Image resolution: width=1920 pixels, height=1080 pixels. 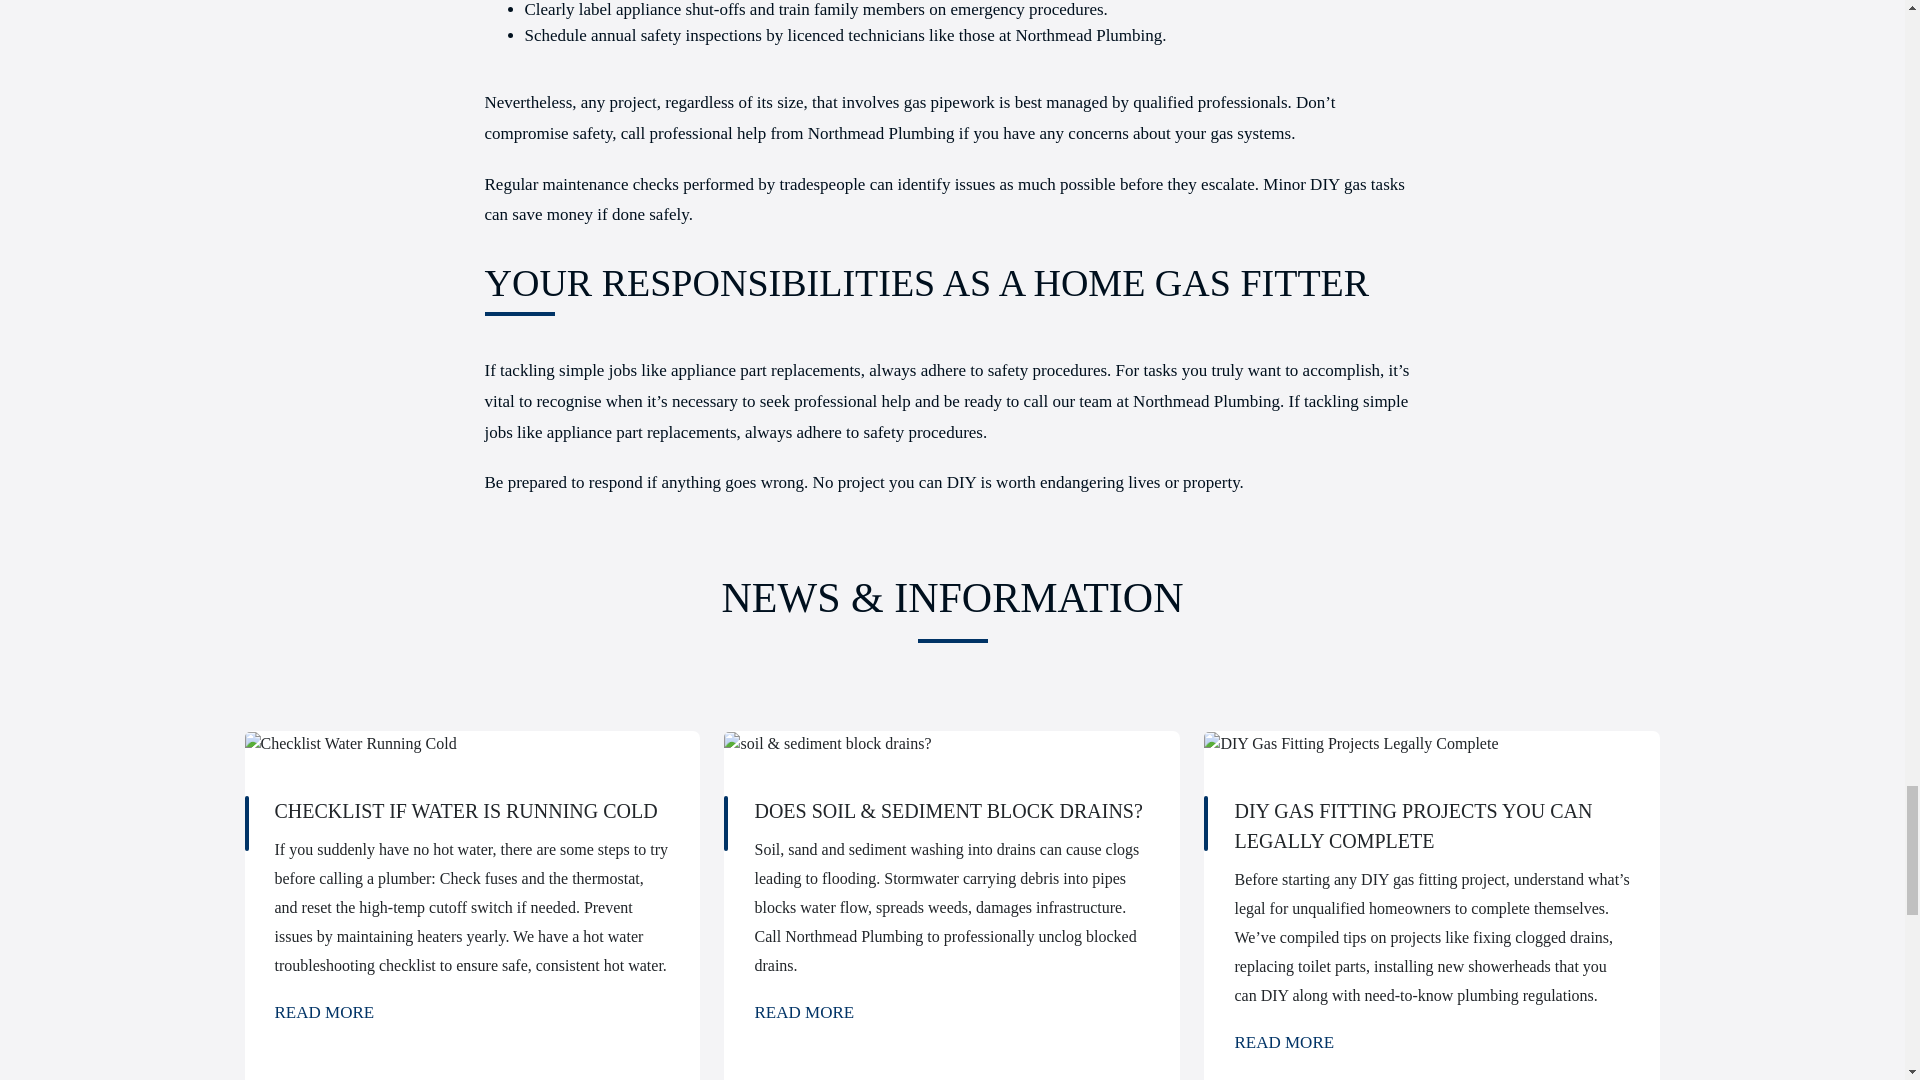 I want to click on Read: DIY Gas Fitting Projects You Can Legally Complete, so click(x=1284, y=1042).